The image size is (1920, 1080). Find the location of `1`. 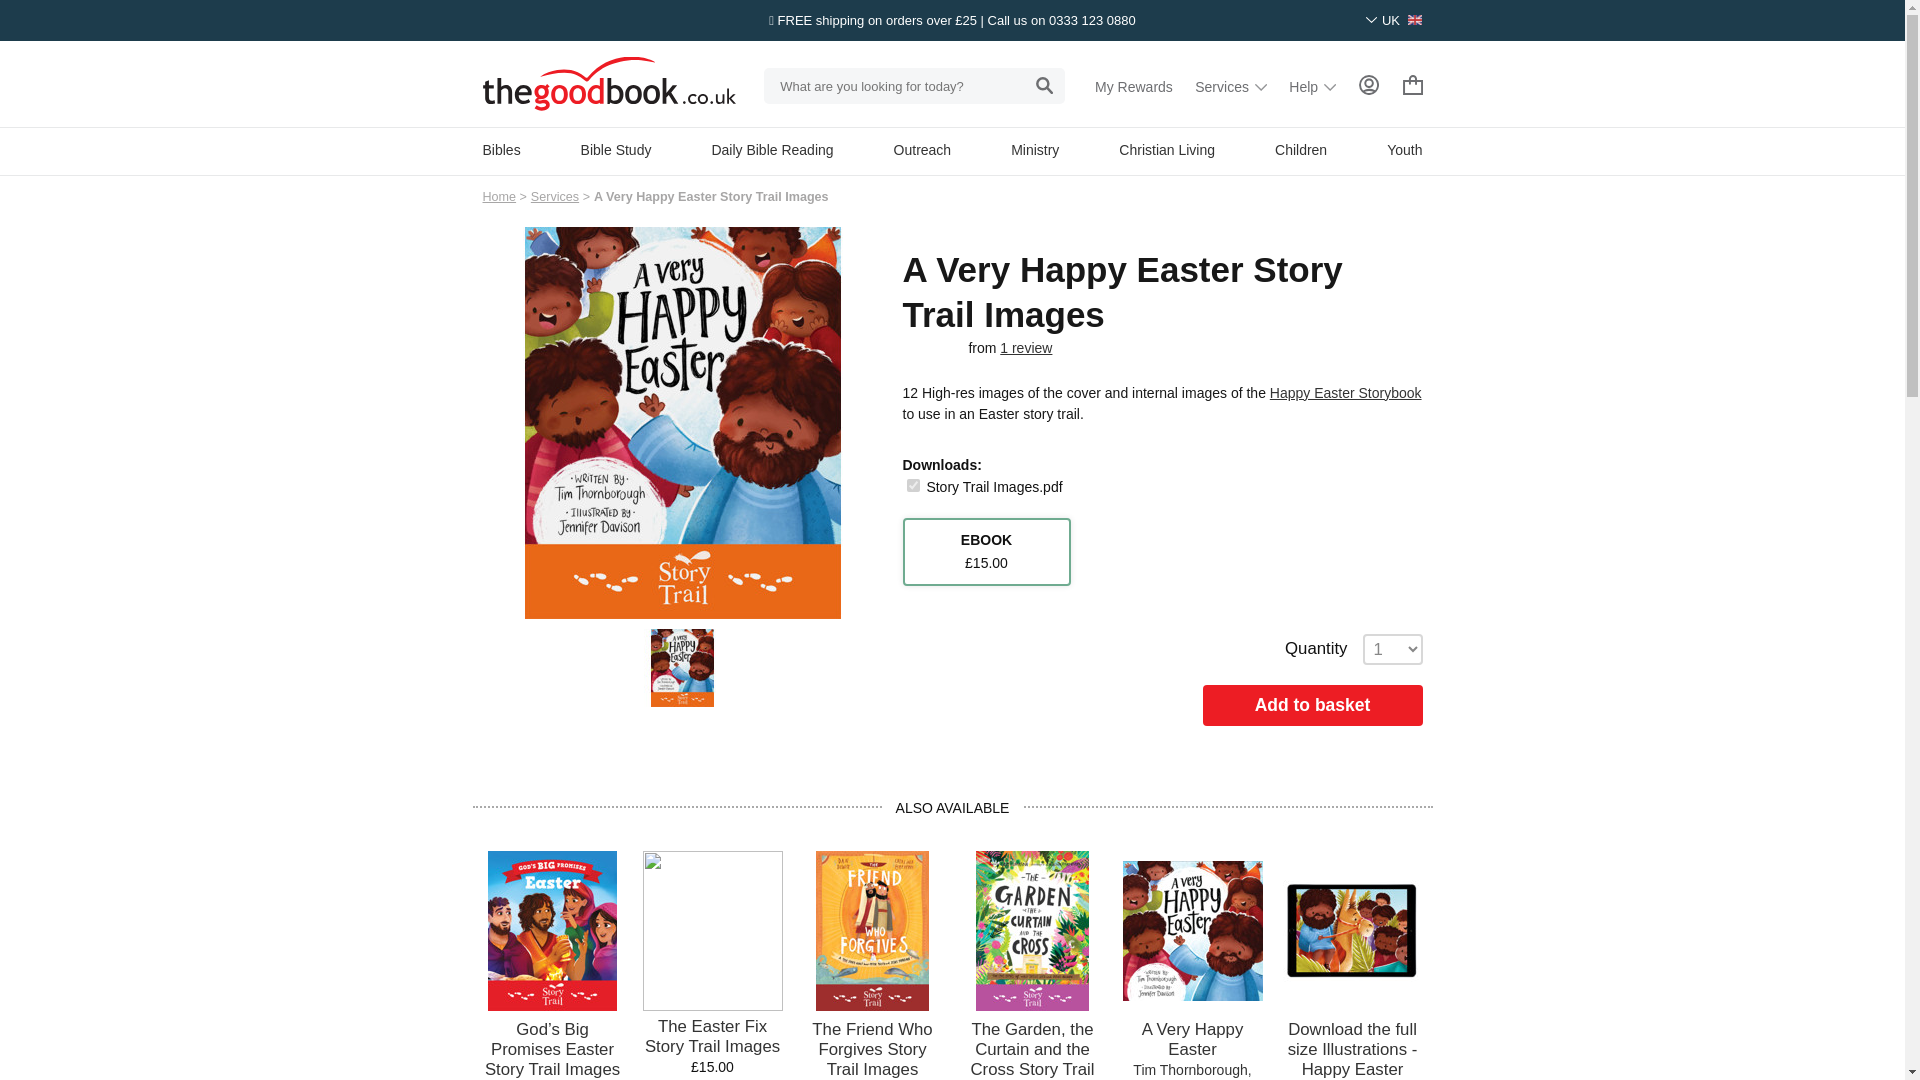

1 is located at coordinates (912, 486).